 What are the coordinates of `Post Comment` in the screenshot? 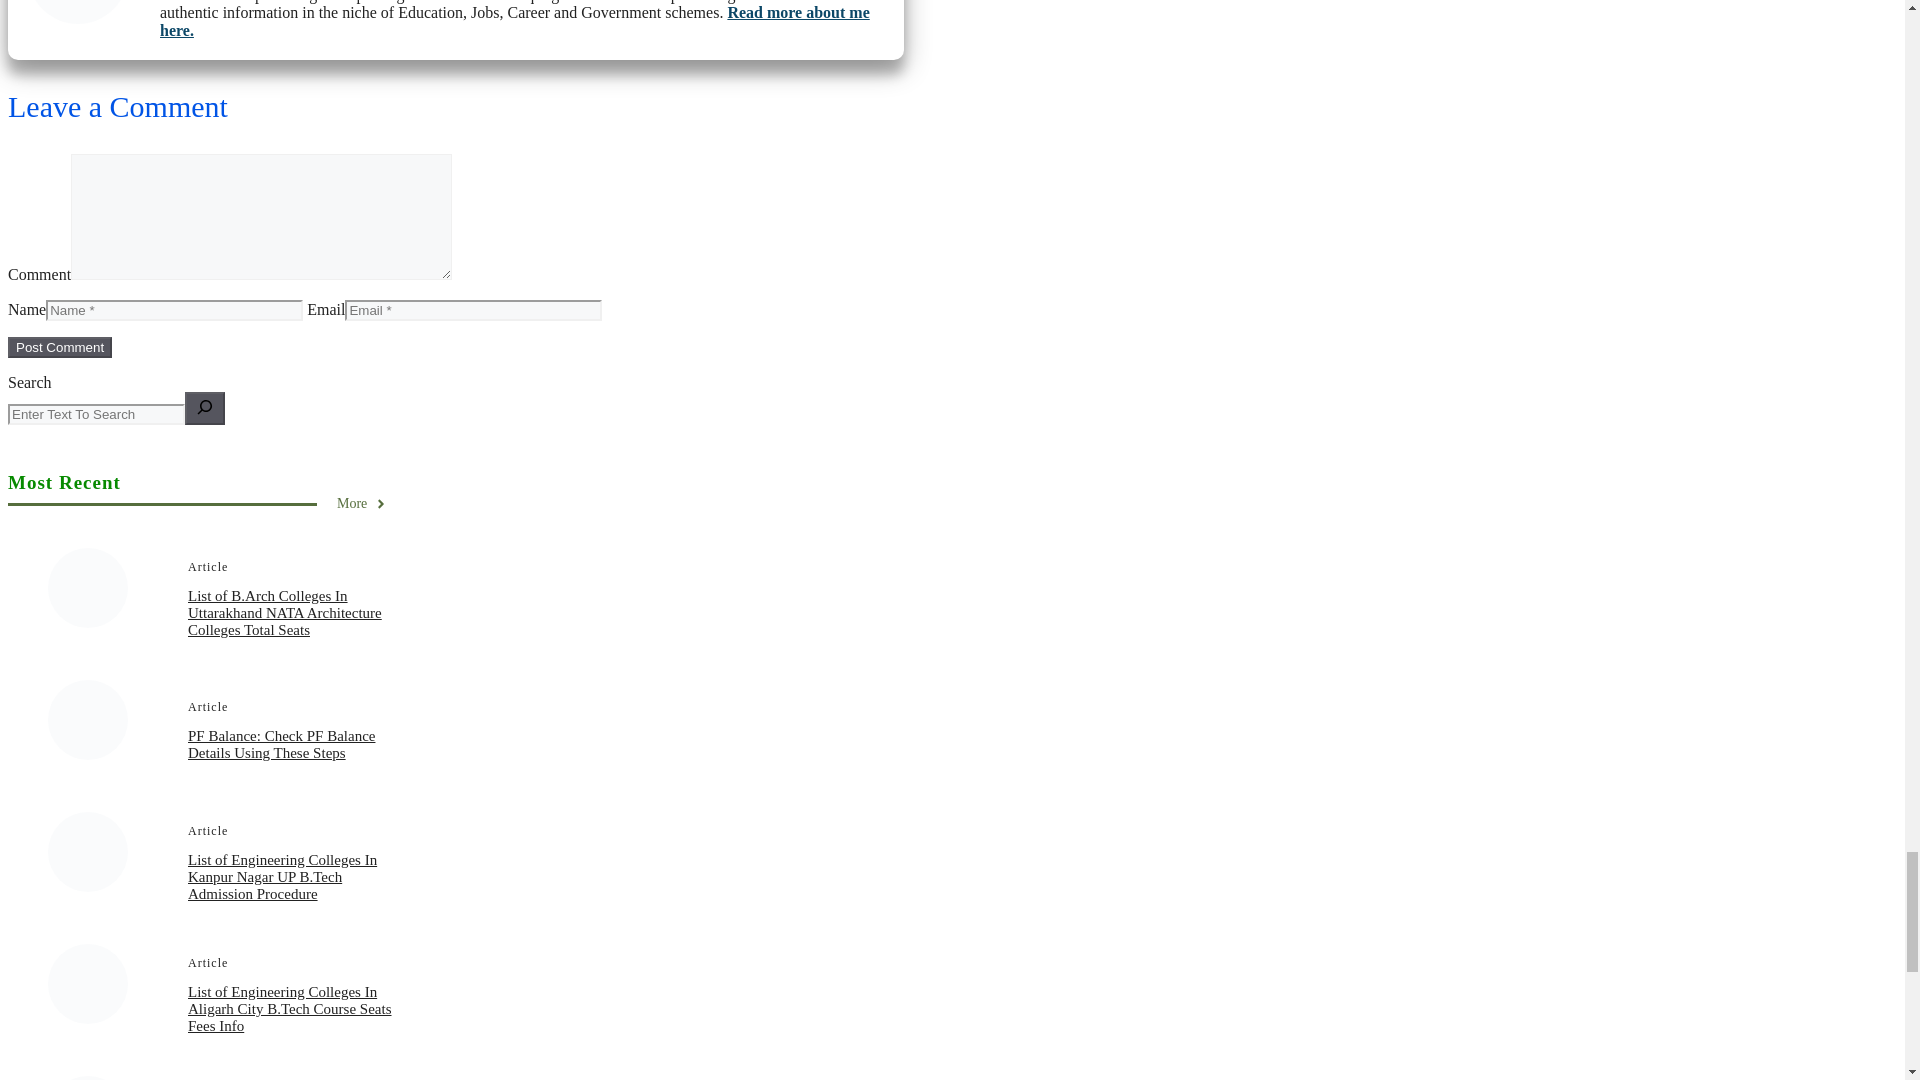 It's located at (59, 346).